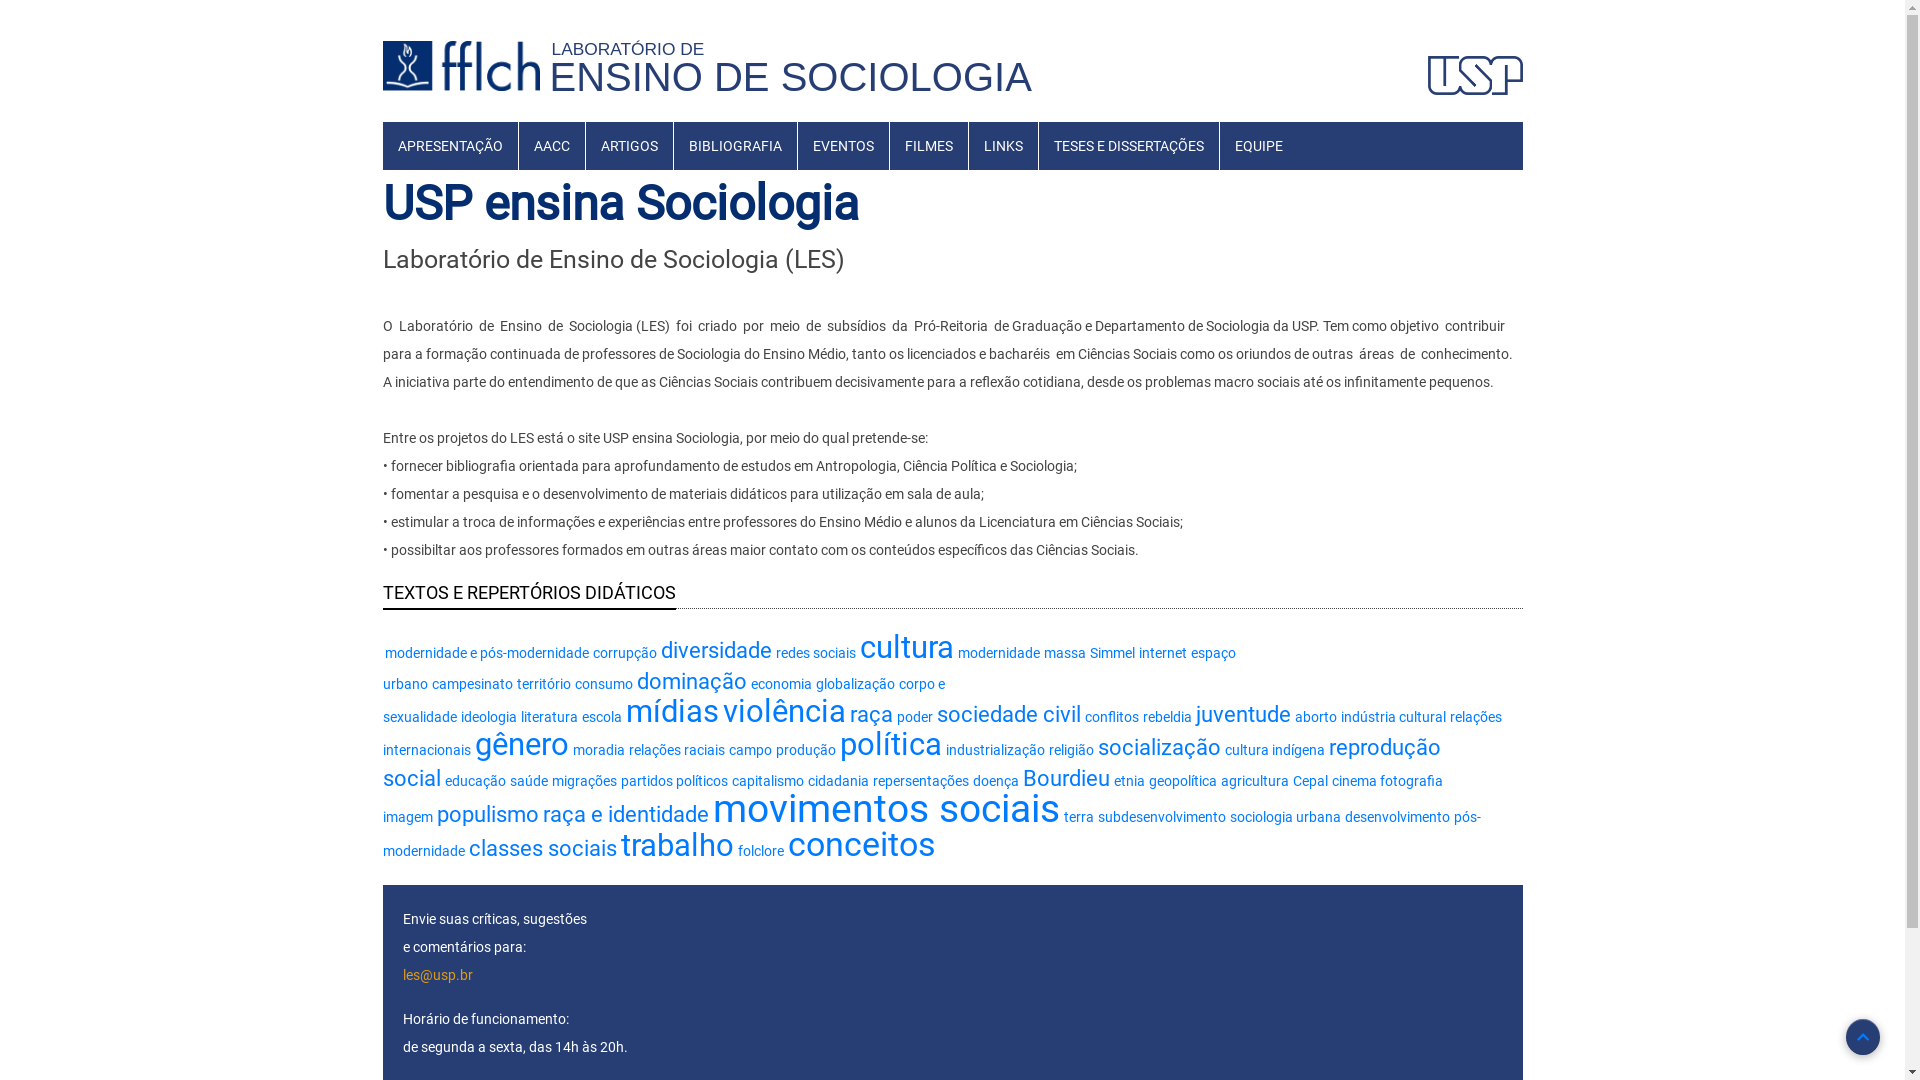 This screenshot has height=1080, width=1920. What do you see at coordinates (437, 975) in the screenshot?
I see `les@usp.br` at bounding box center [437, 975].